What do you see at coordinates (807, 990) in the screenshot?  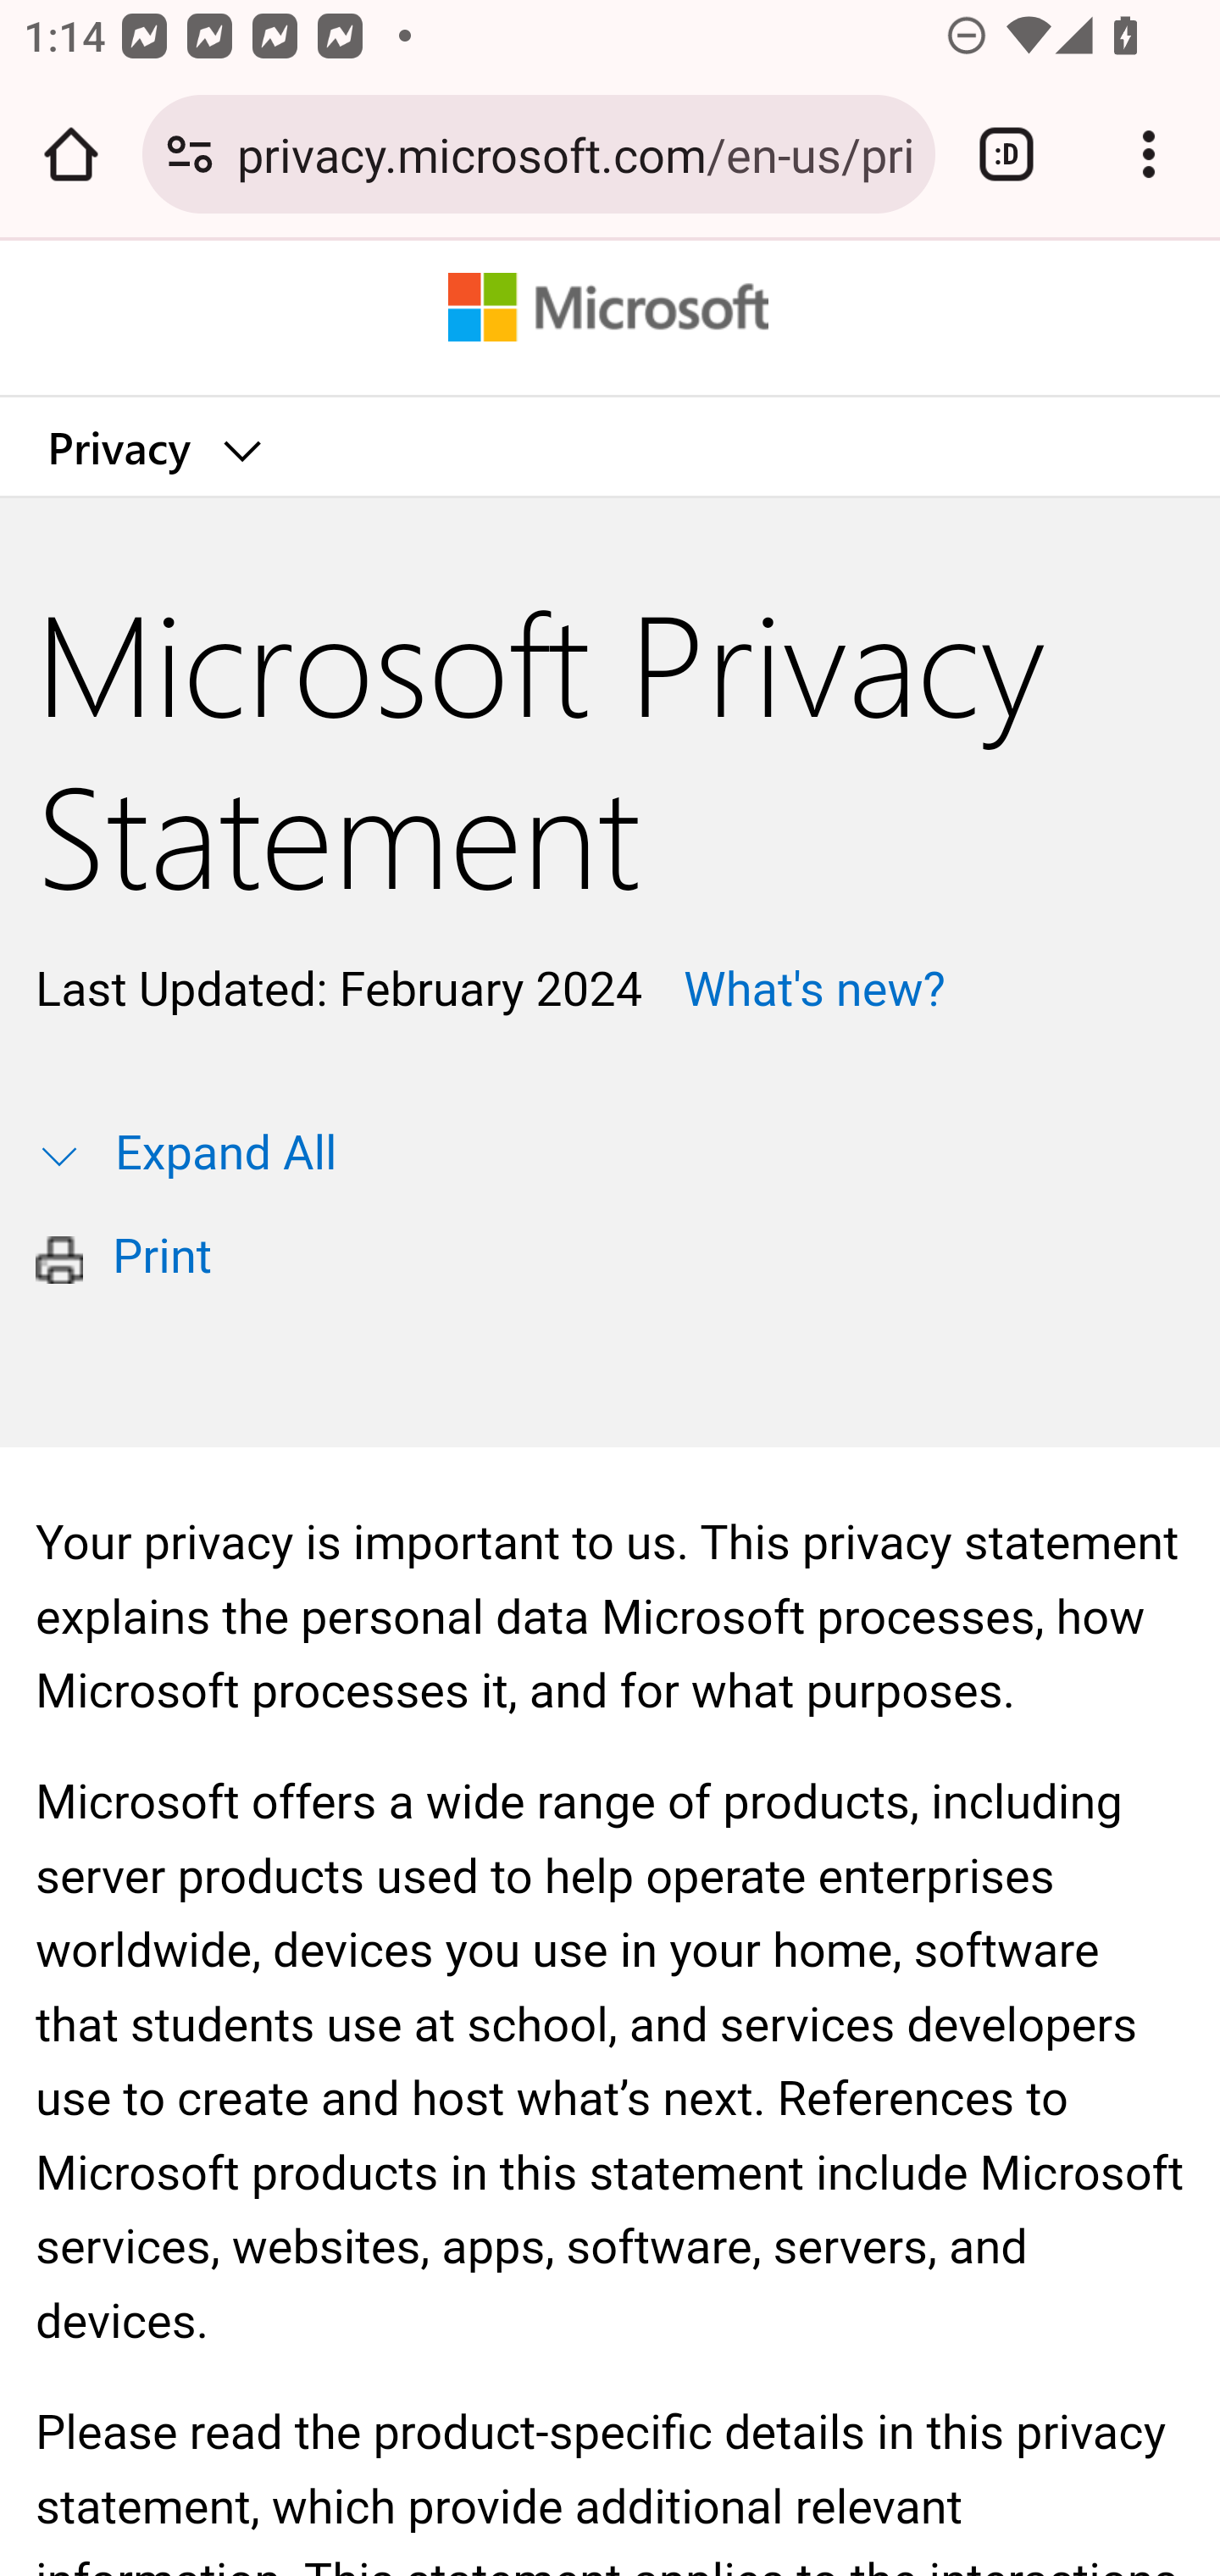 I see ` What's new?` at bounding box center [807, 990].